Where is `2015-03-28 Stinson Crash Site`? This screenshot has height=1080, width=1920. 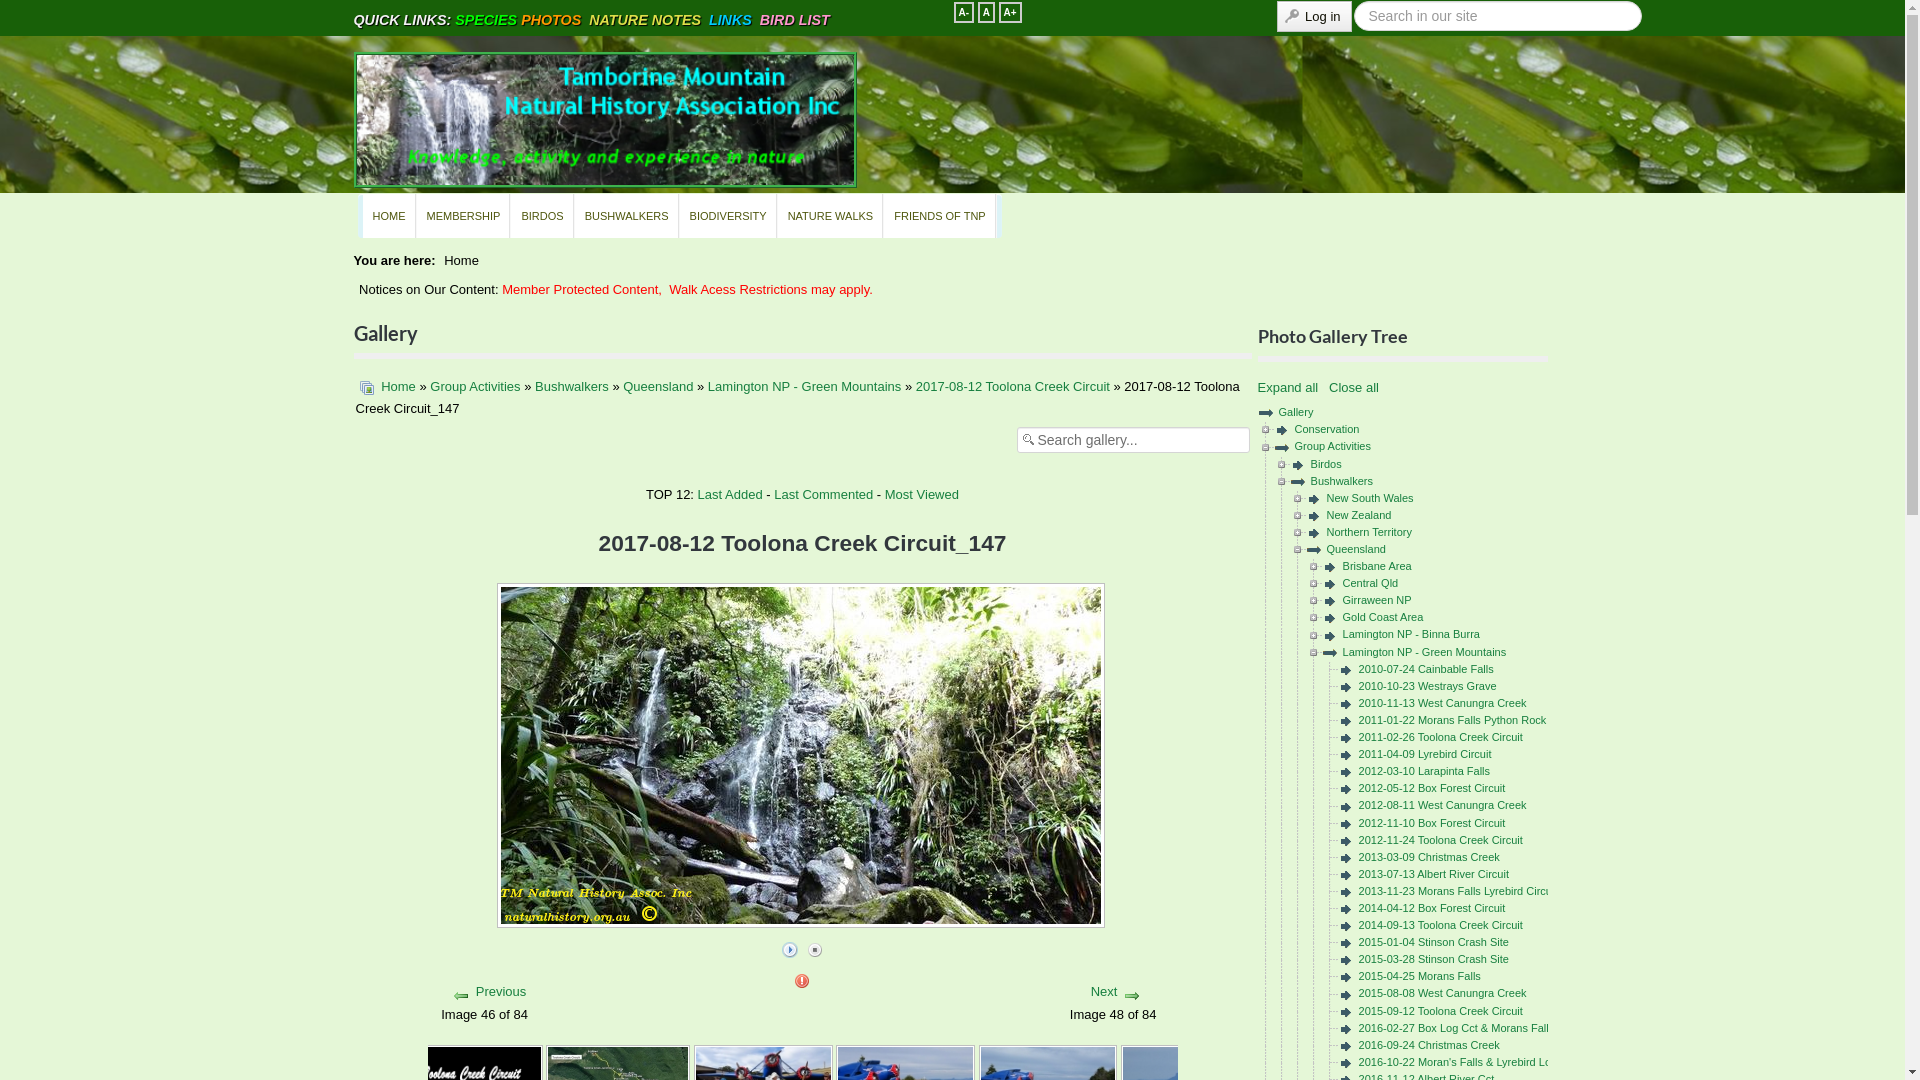 2015-03-28 Stinson Crash Site is located at coordinates (1434, 959).